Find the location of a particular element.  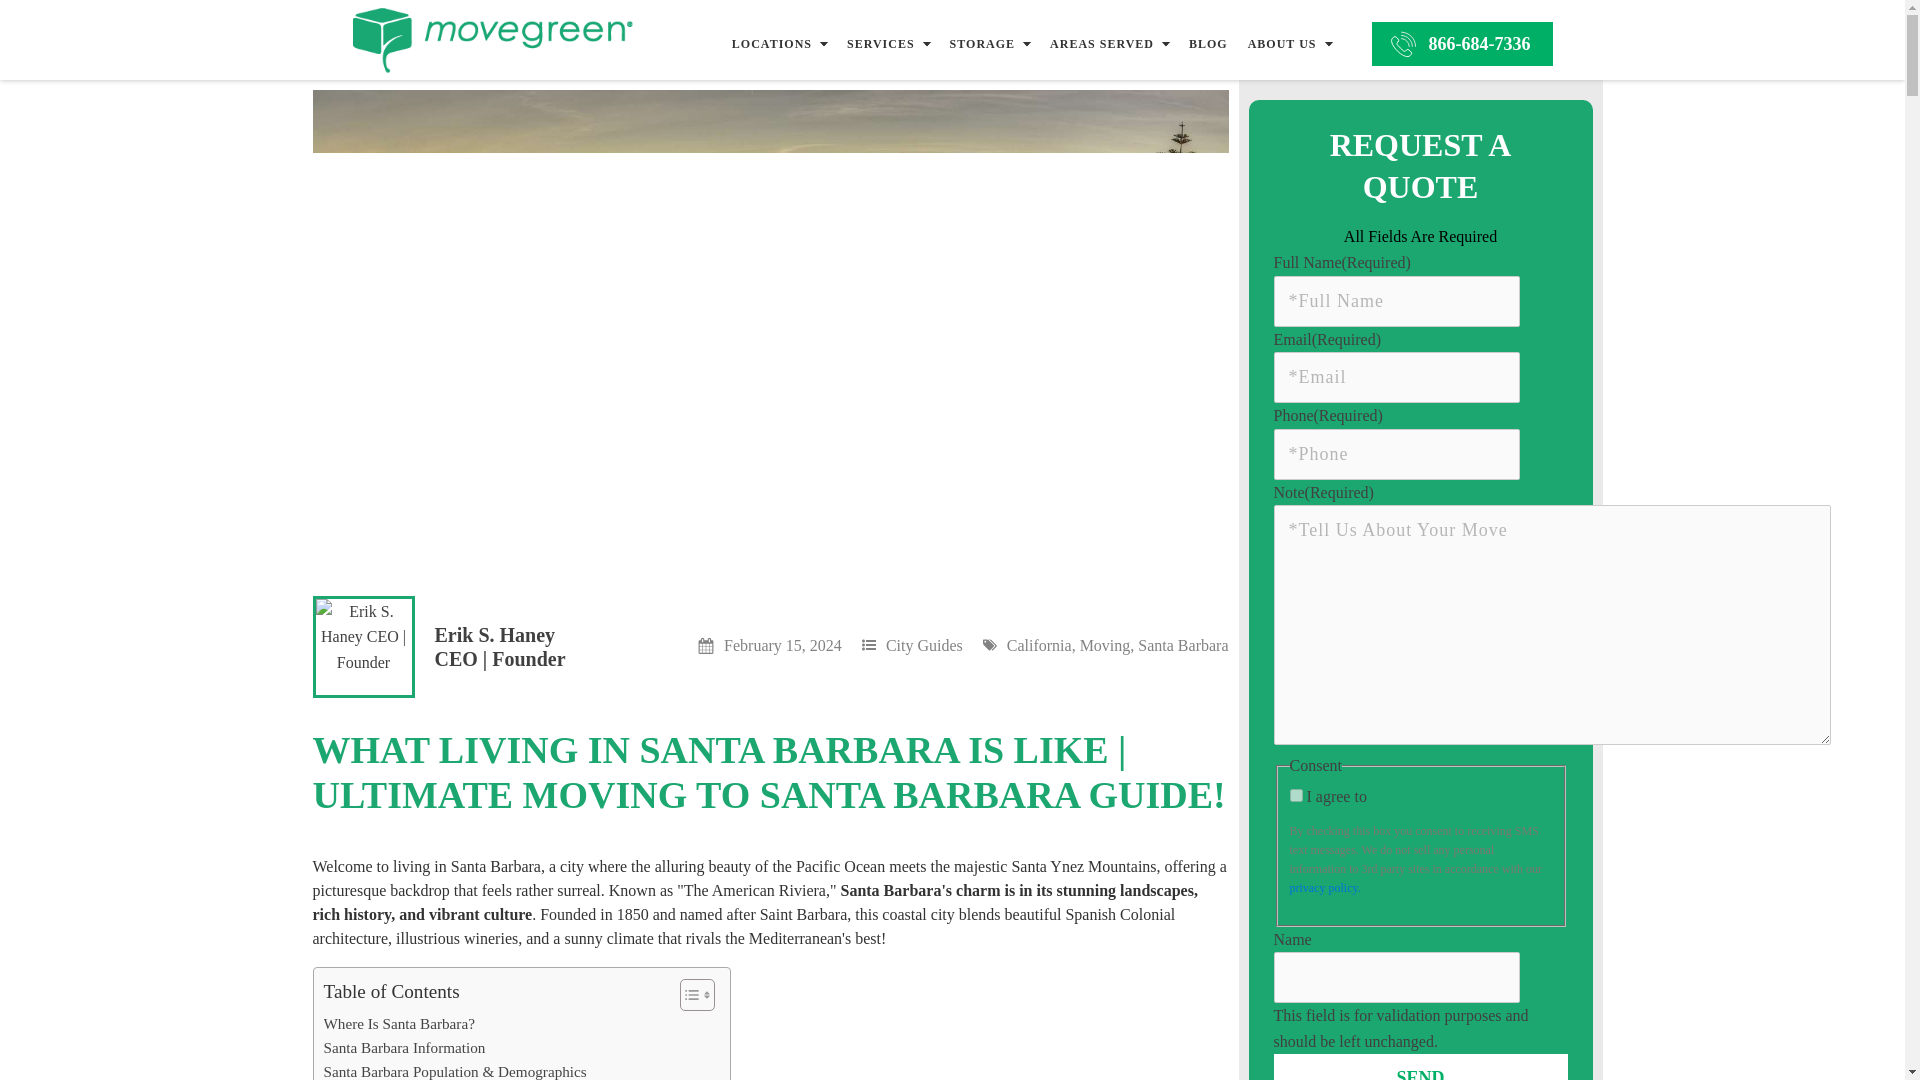

Where Is Santa Barbara? is located at coordinates (399, 1023).